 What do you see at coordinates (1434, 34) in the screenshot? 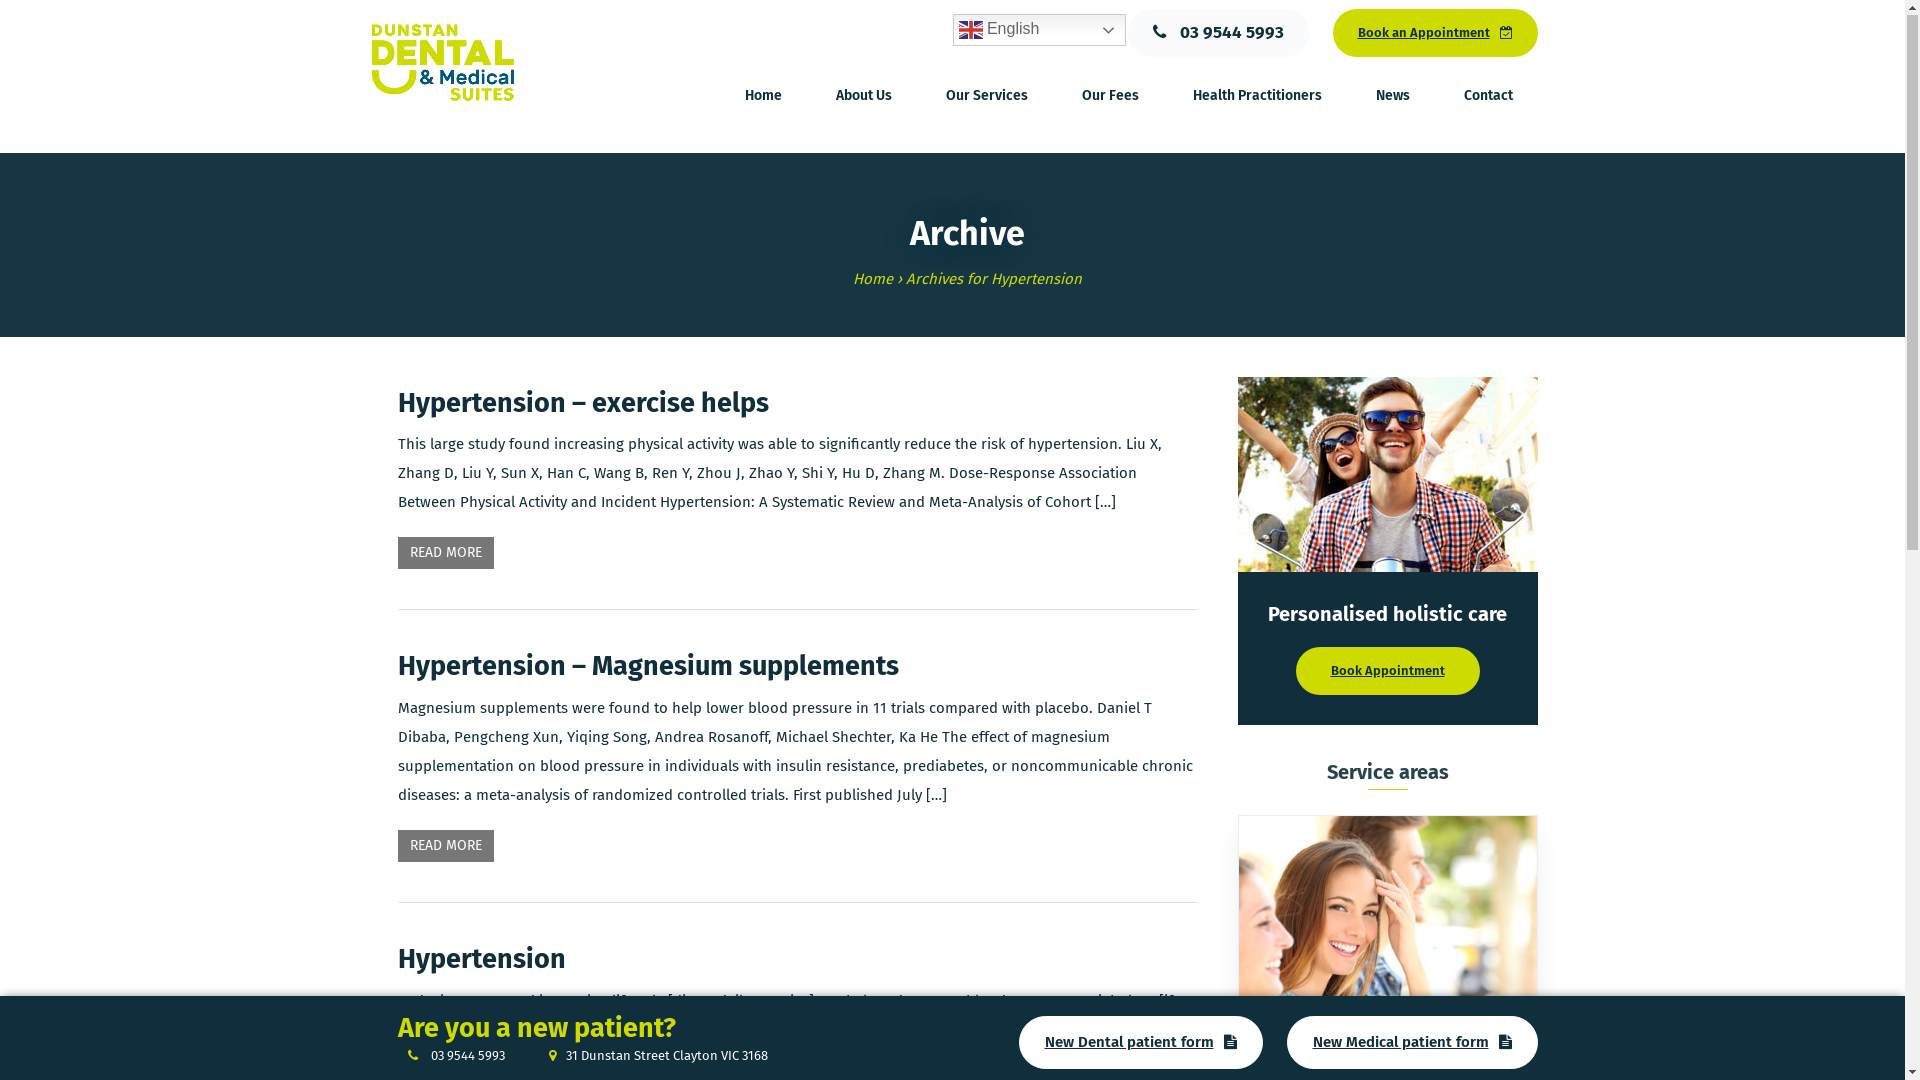
I see `Book an Appointment` at bounding box center [1434, 34].